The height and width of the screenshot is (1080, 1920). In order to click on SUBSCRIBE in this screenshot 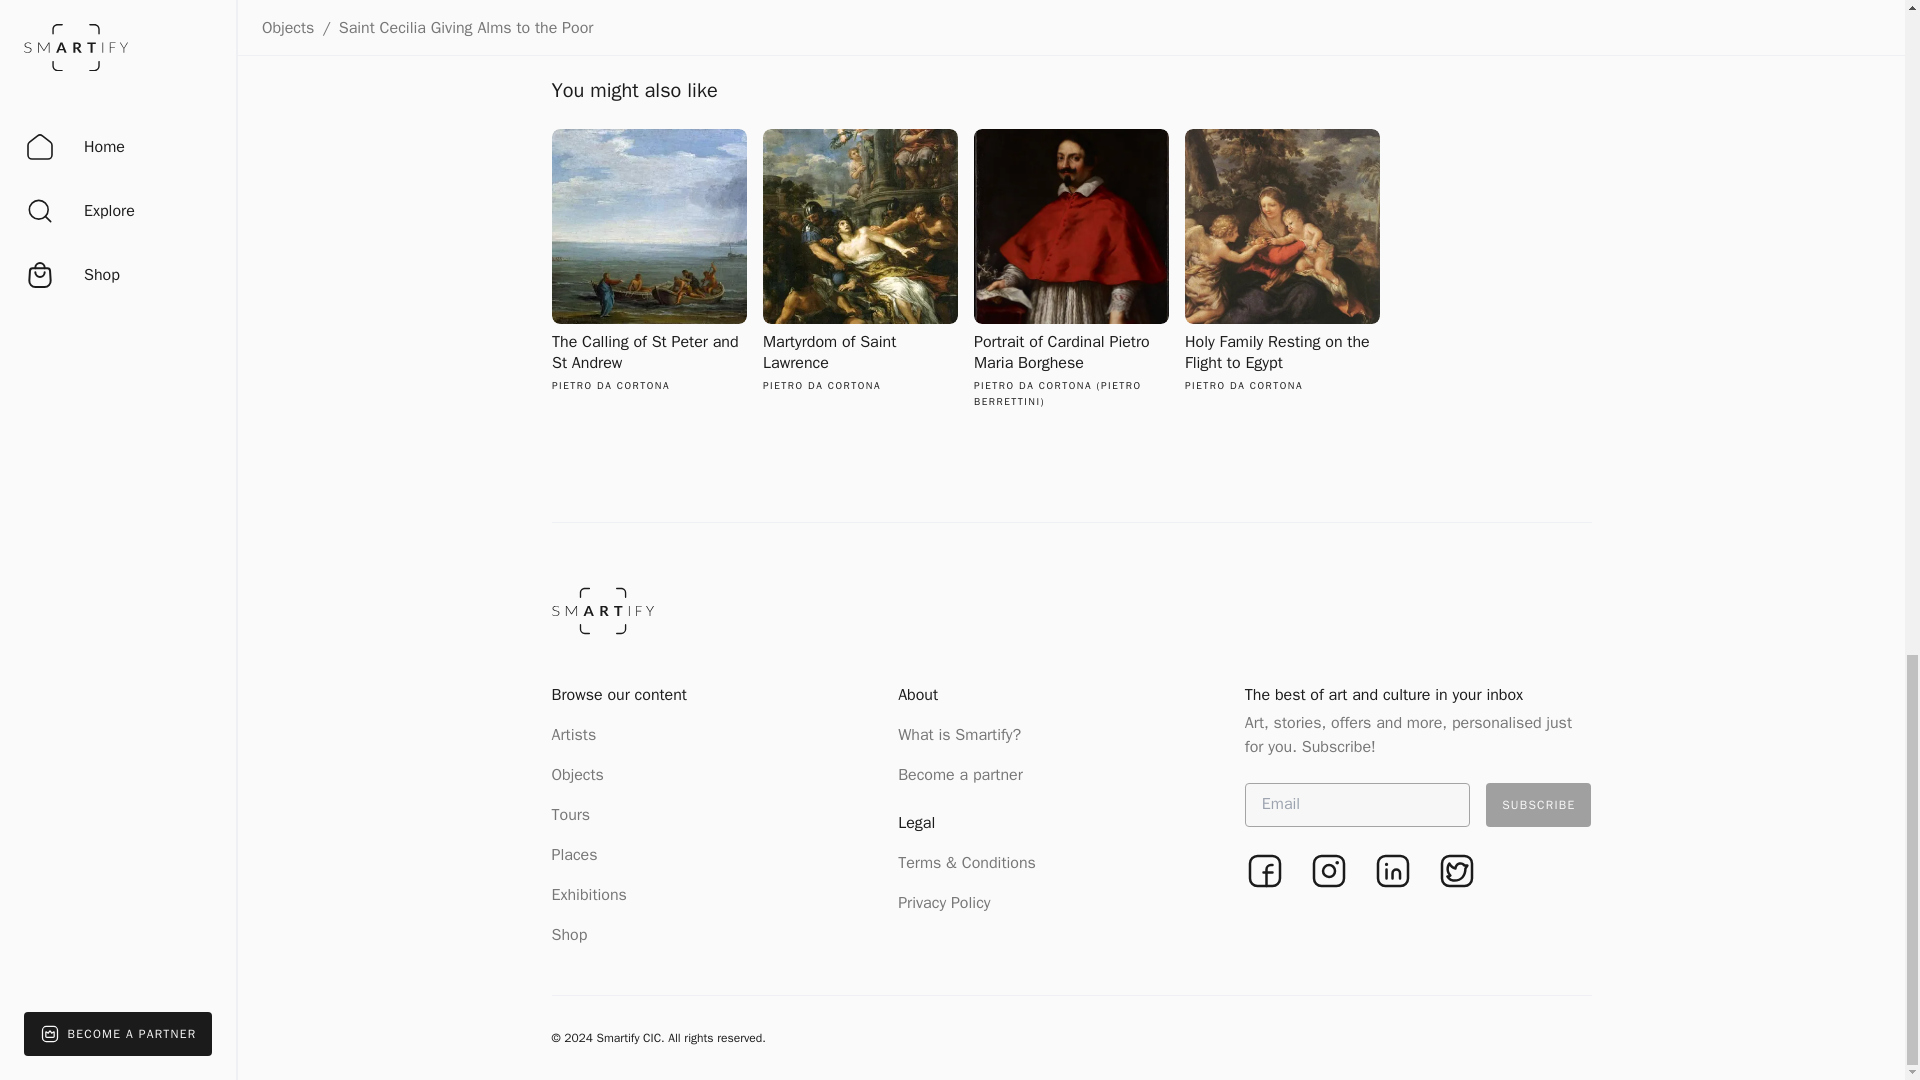, I will do `click(574, 734)`.